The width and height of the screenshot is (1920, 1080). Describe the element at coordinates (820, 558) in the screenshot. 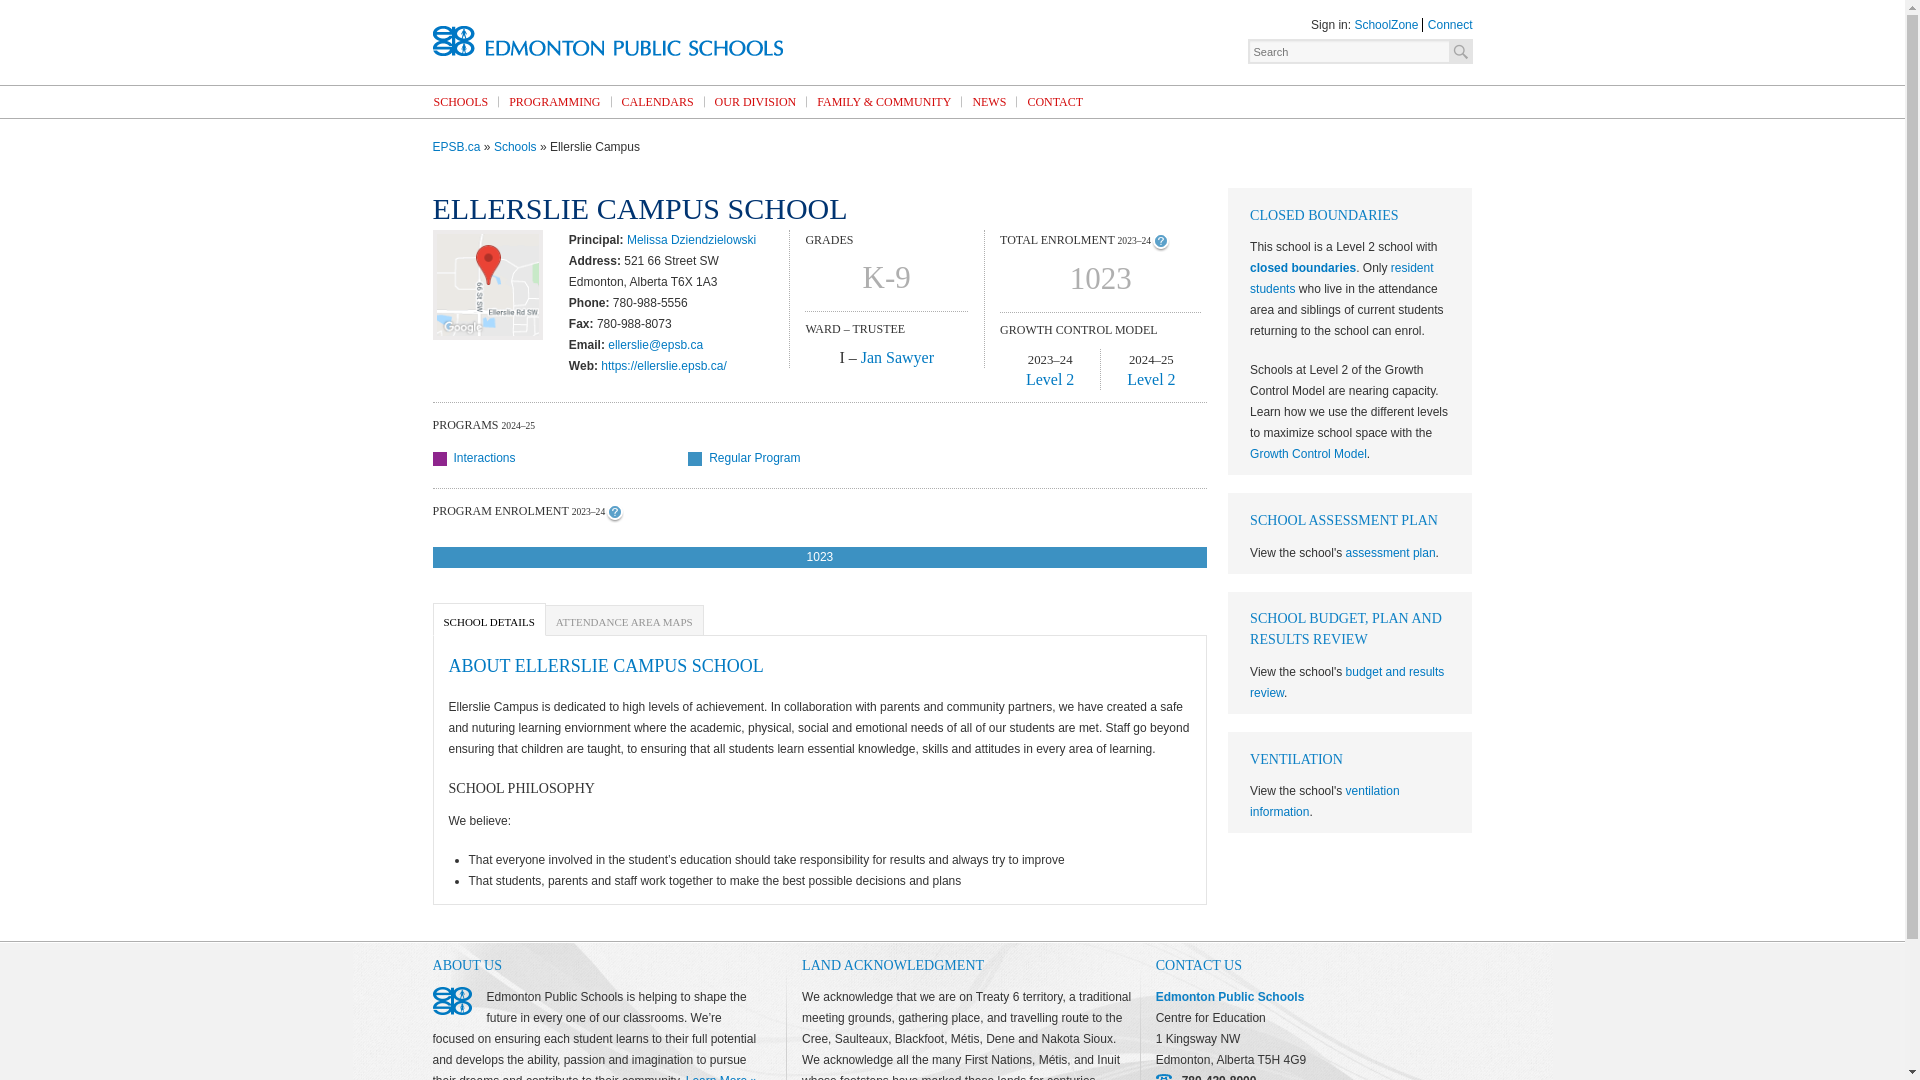

I see `resident students` at that location.